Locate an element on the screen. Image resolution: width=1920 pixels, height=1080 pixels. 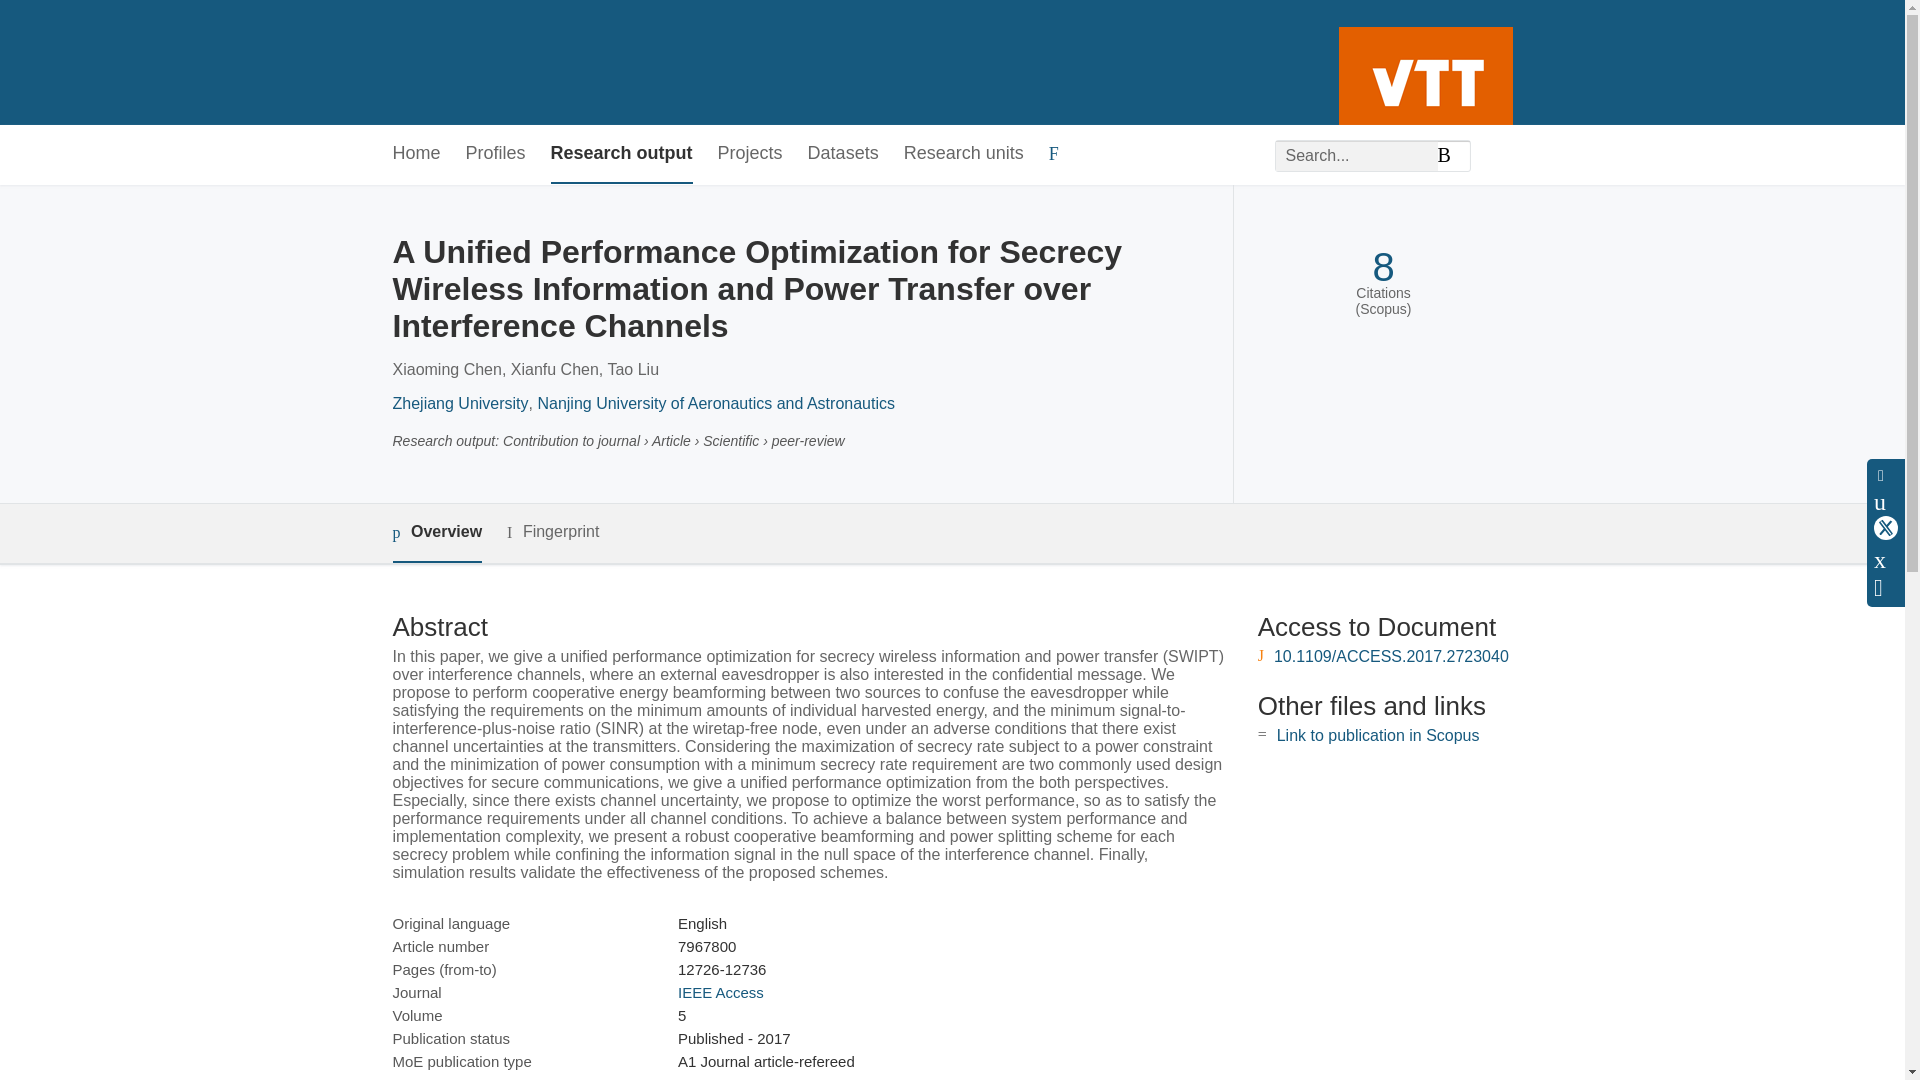
Nanjing University of Aeronautics and Astronautics is located at coordinates (716, 403).